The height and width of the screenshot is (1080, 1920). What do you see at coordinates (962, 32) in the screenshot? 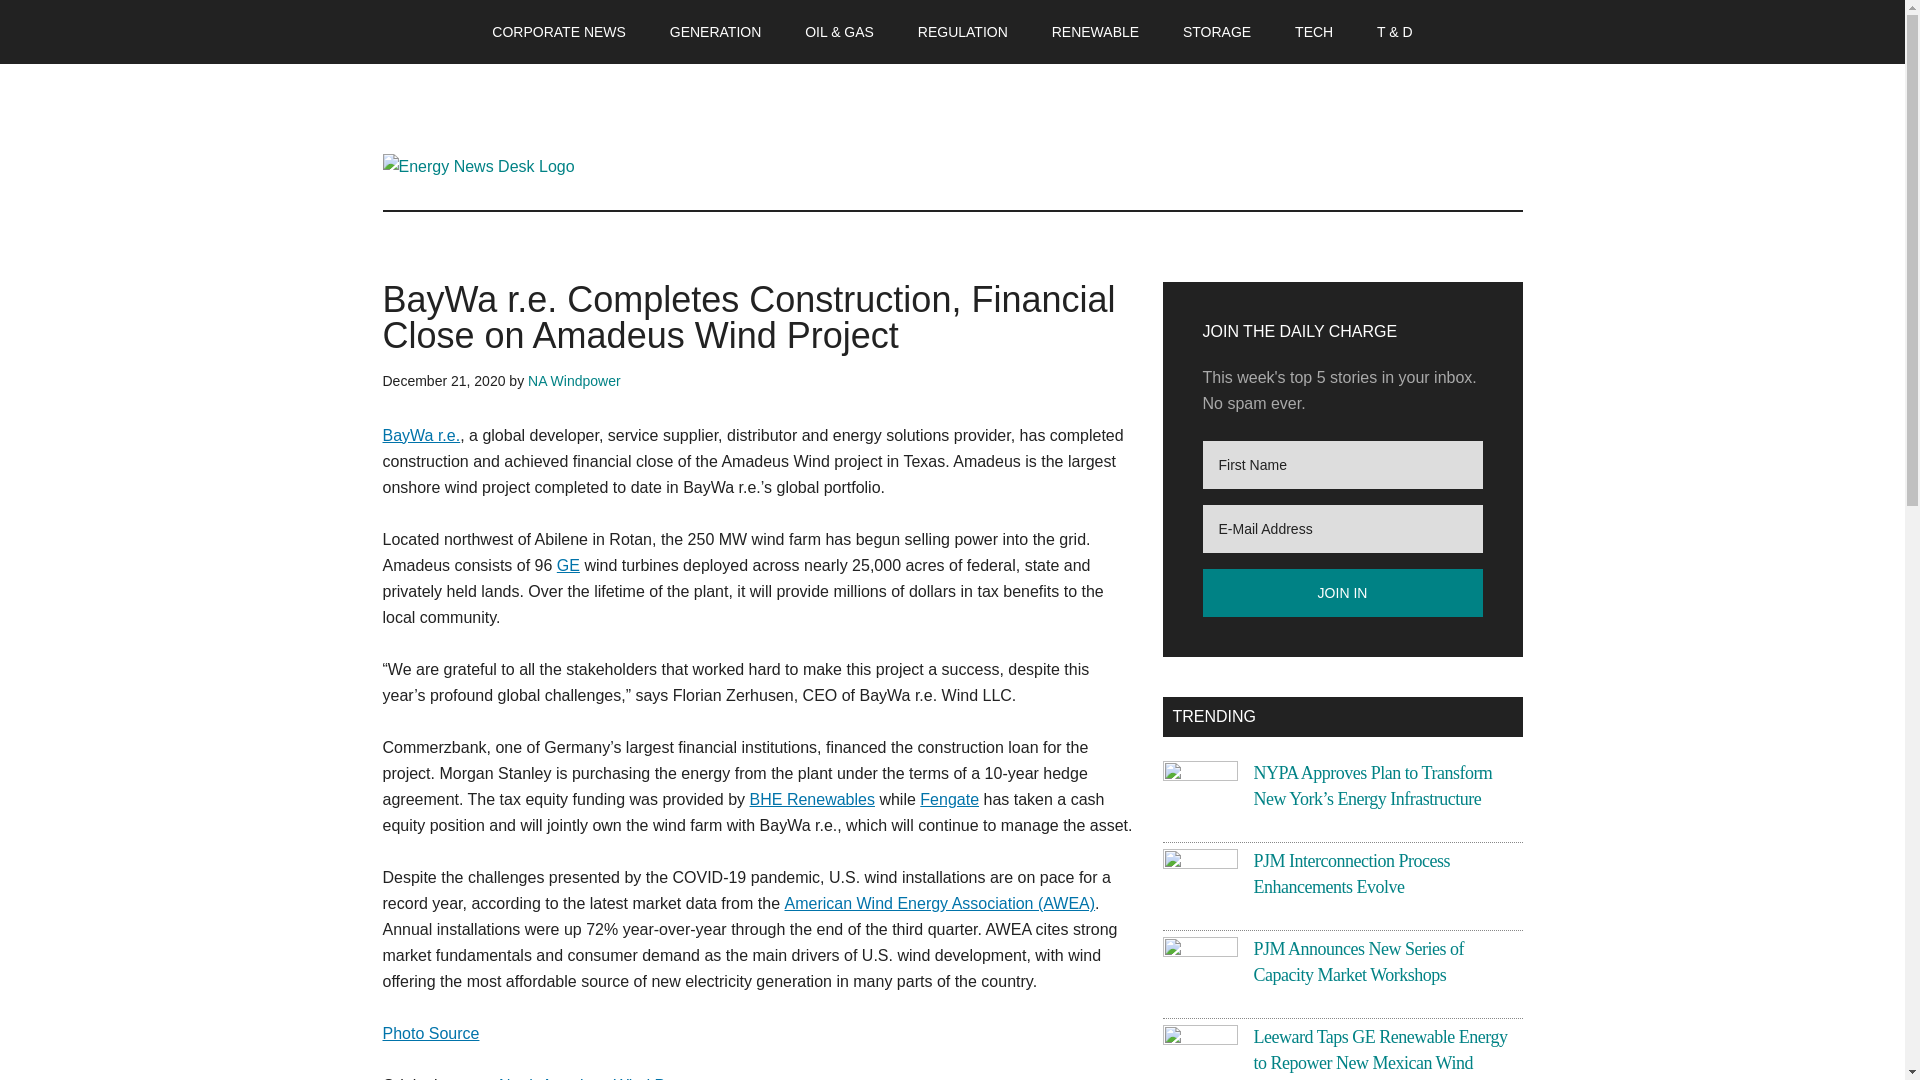
I see `REGULATION` at bounding box center [962, 32].